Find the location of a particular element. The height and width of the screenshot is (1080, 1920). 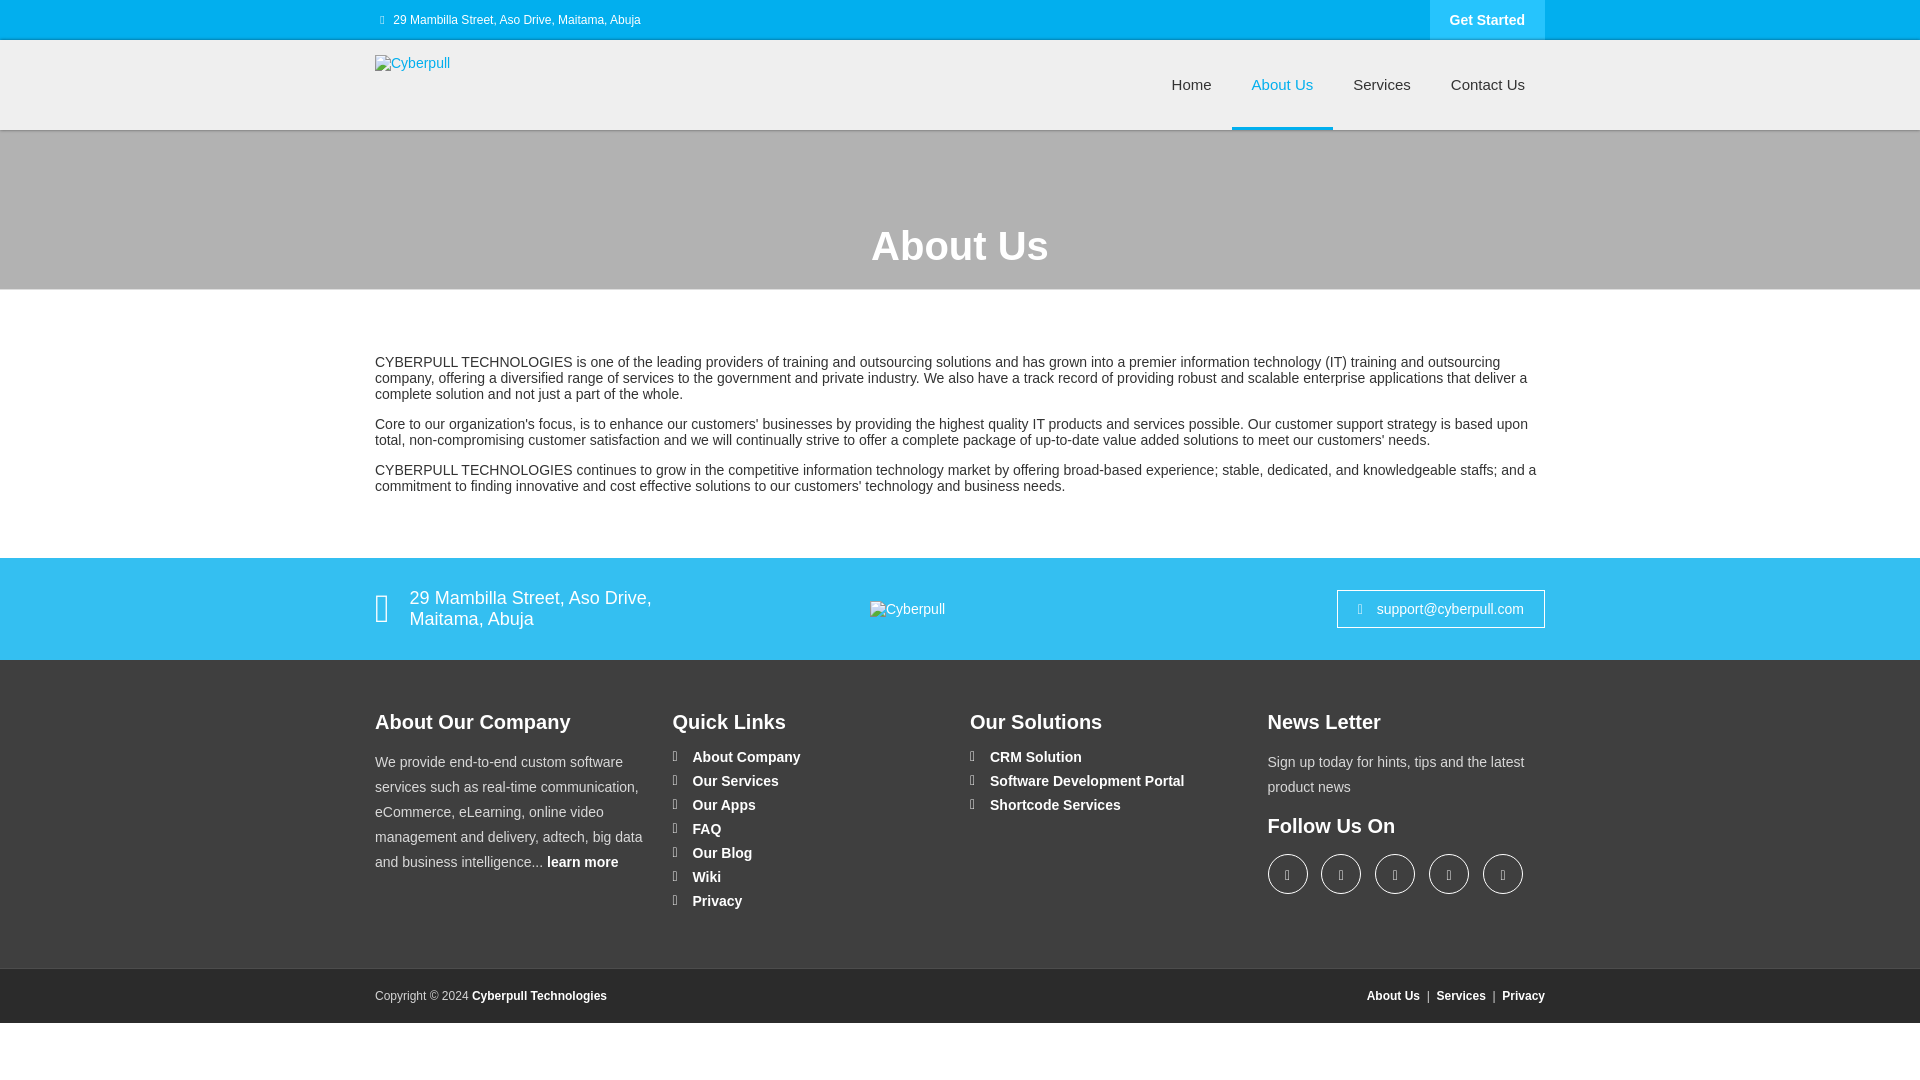

Our Blog is located at coordinates (712, 852).